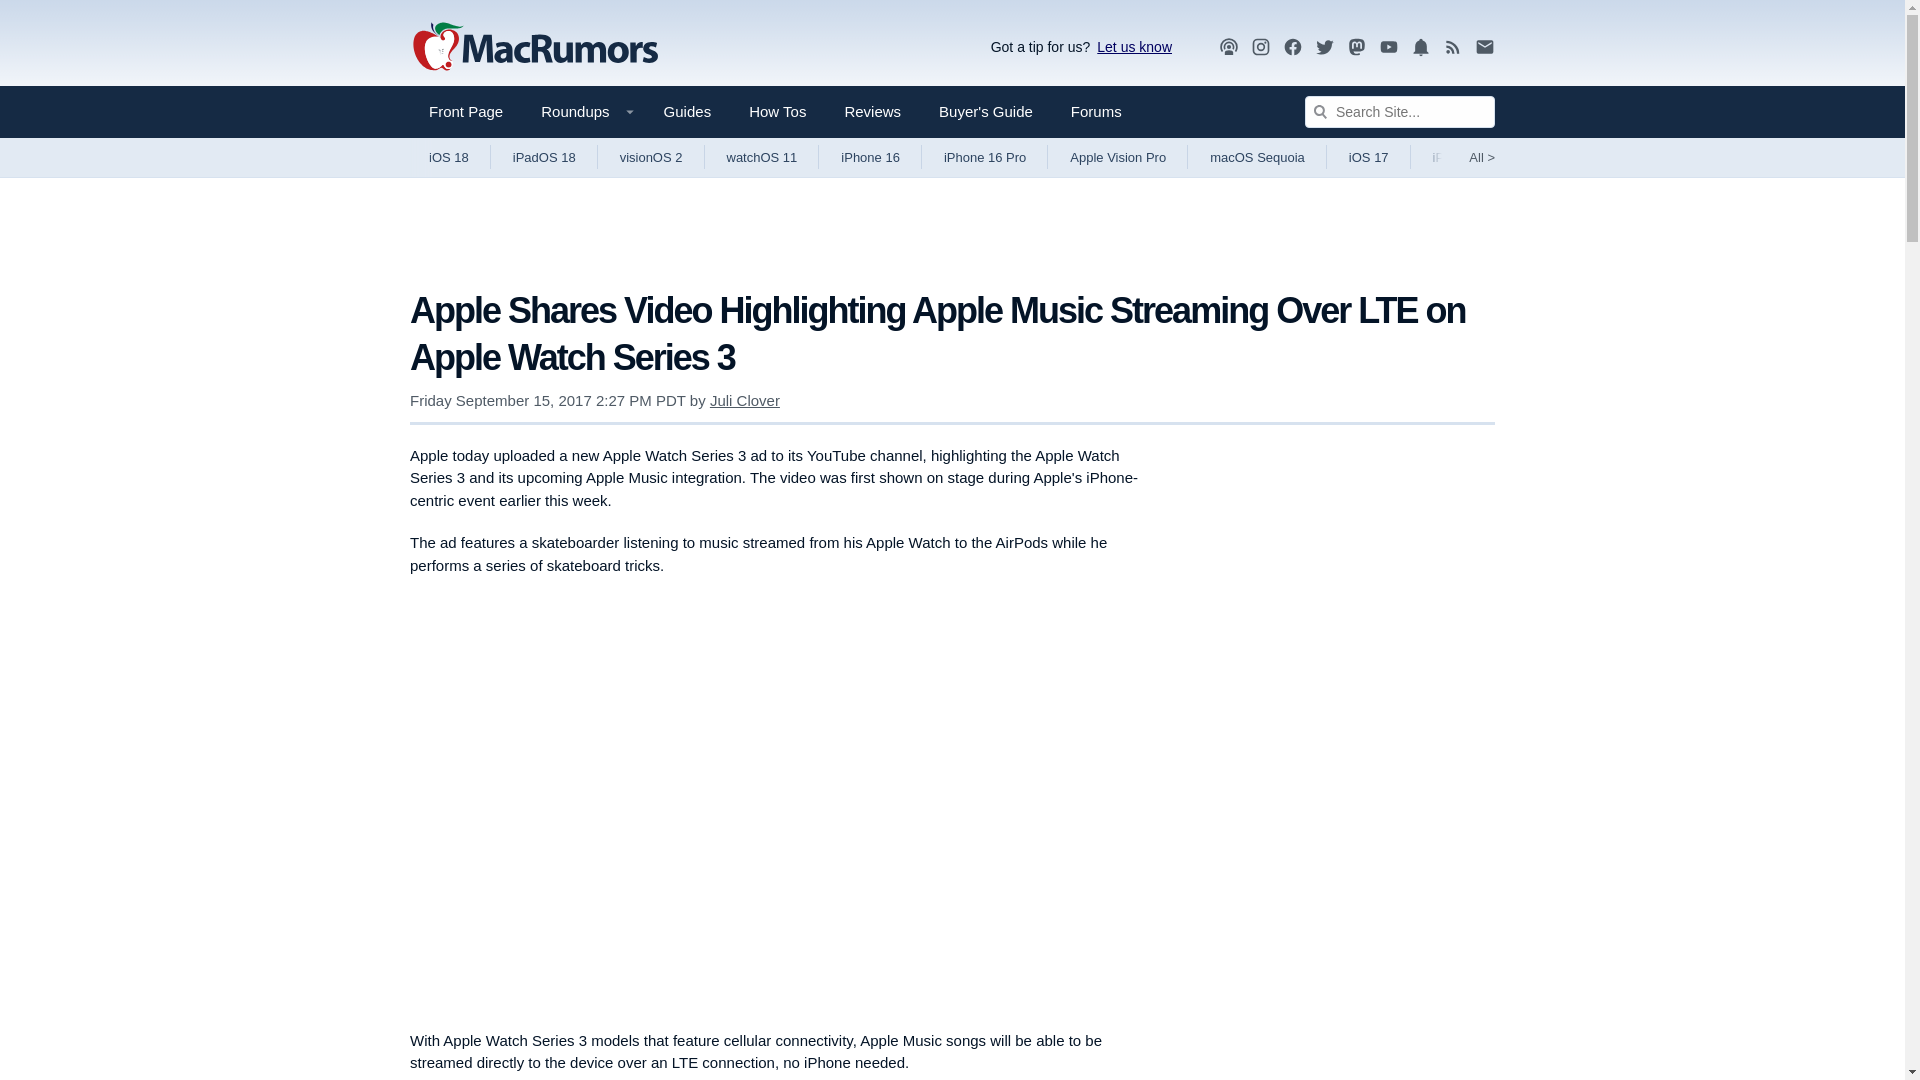 This screenshot has height=1080, width=1920. Describe the element at coordinates (688, 112) in the screenshot. I see `Guides` at that location.